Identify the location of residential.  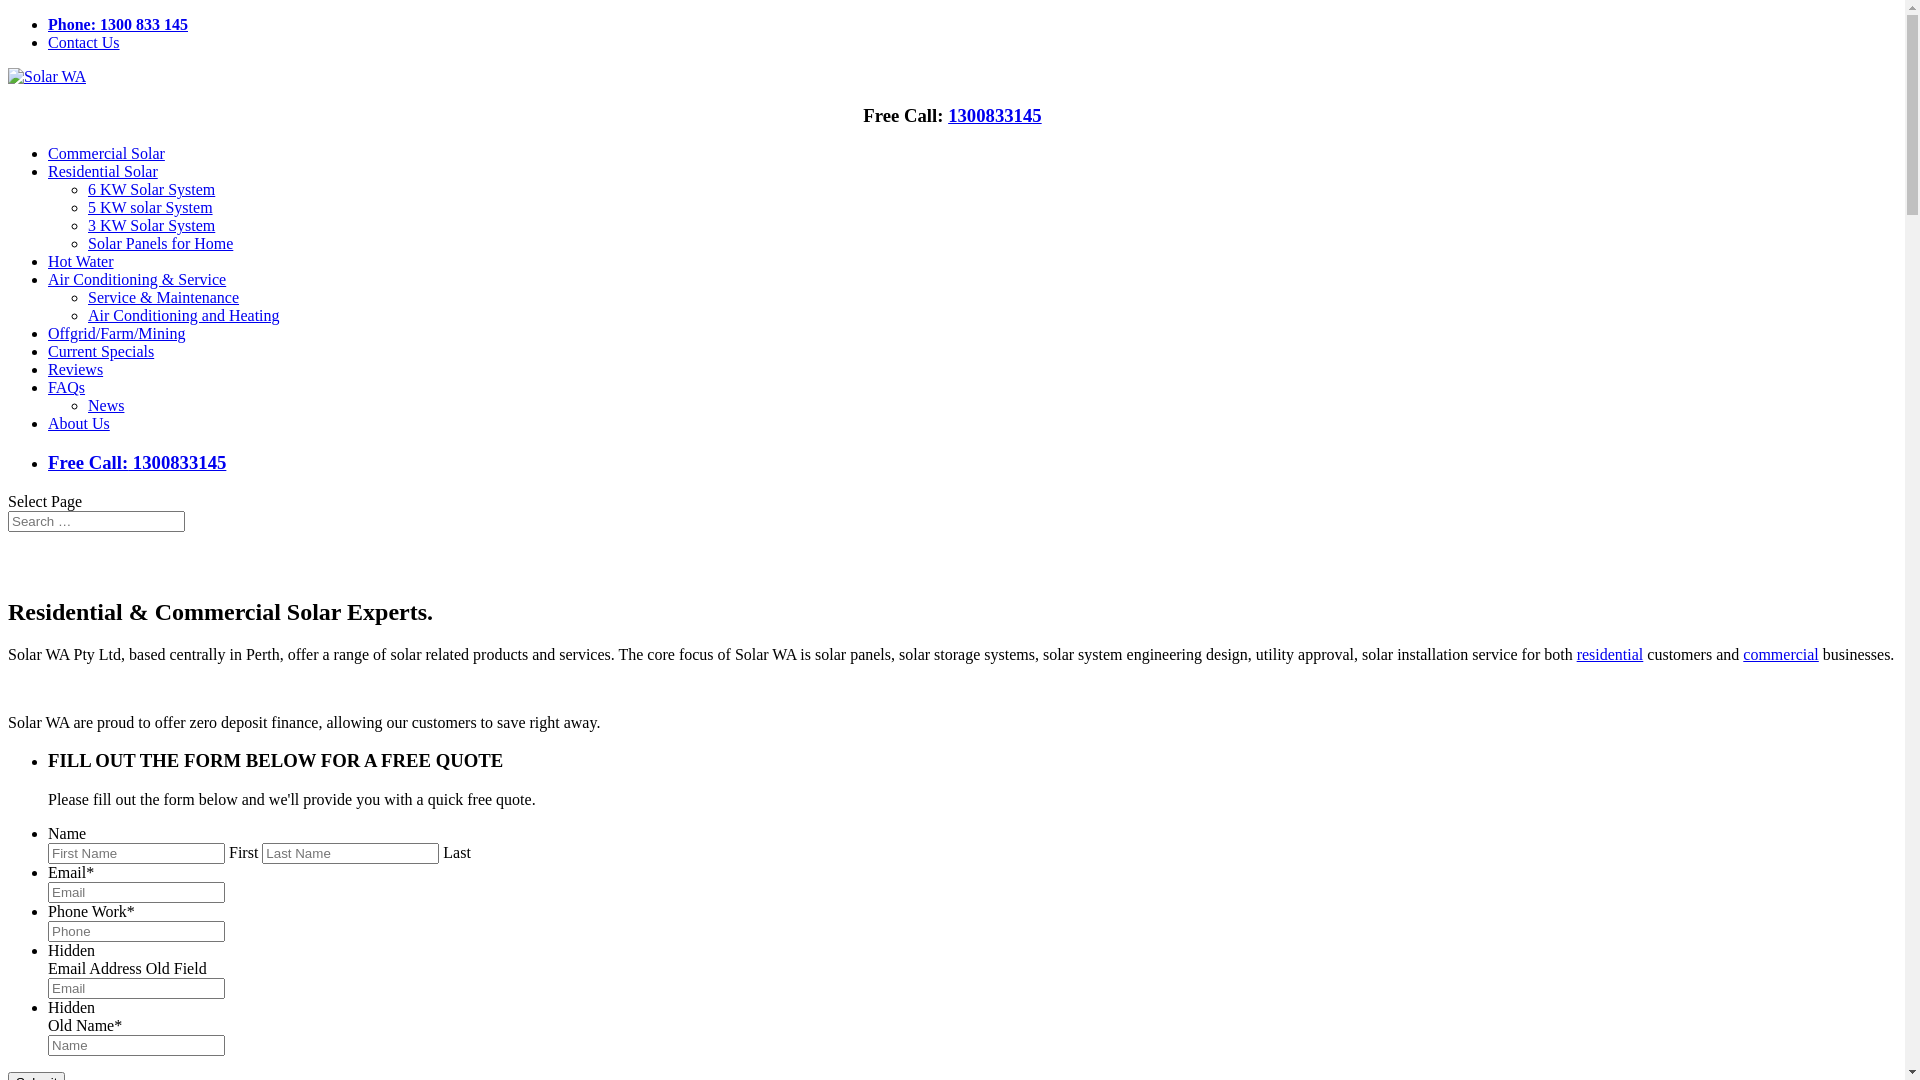
(1610, 654).